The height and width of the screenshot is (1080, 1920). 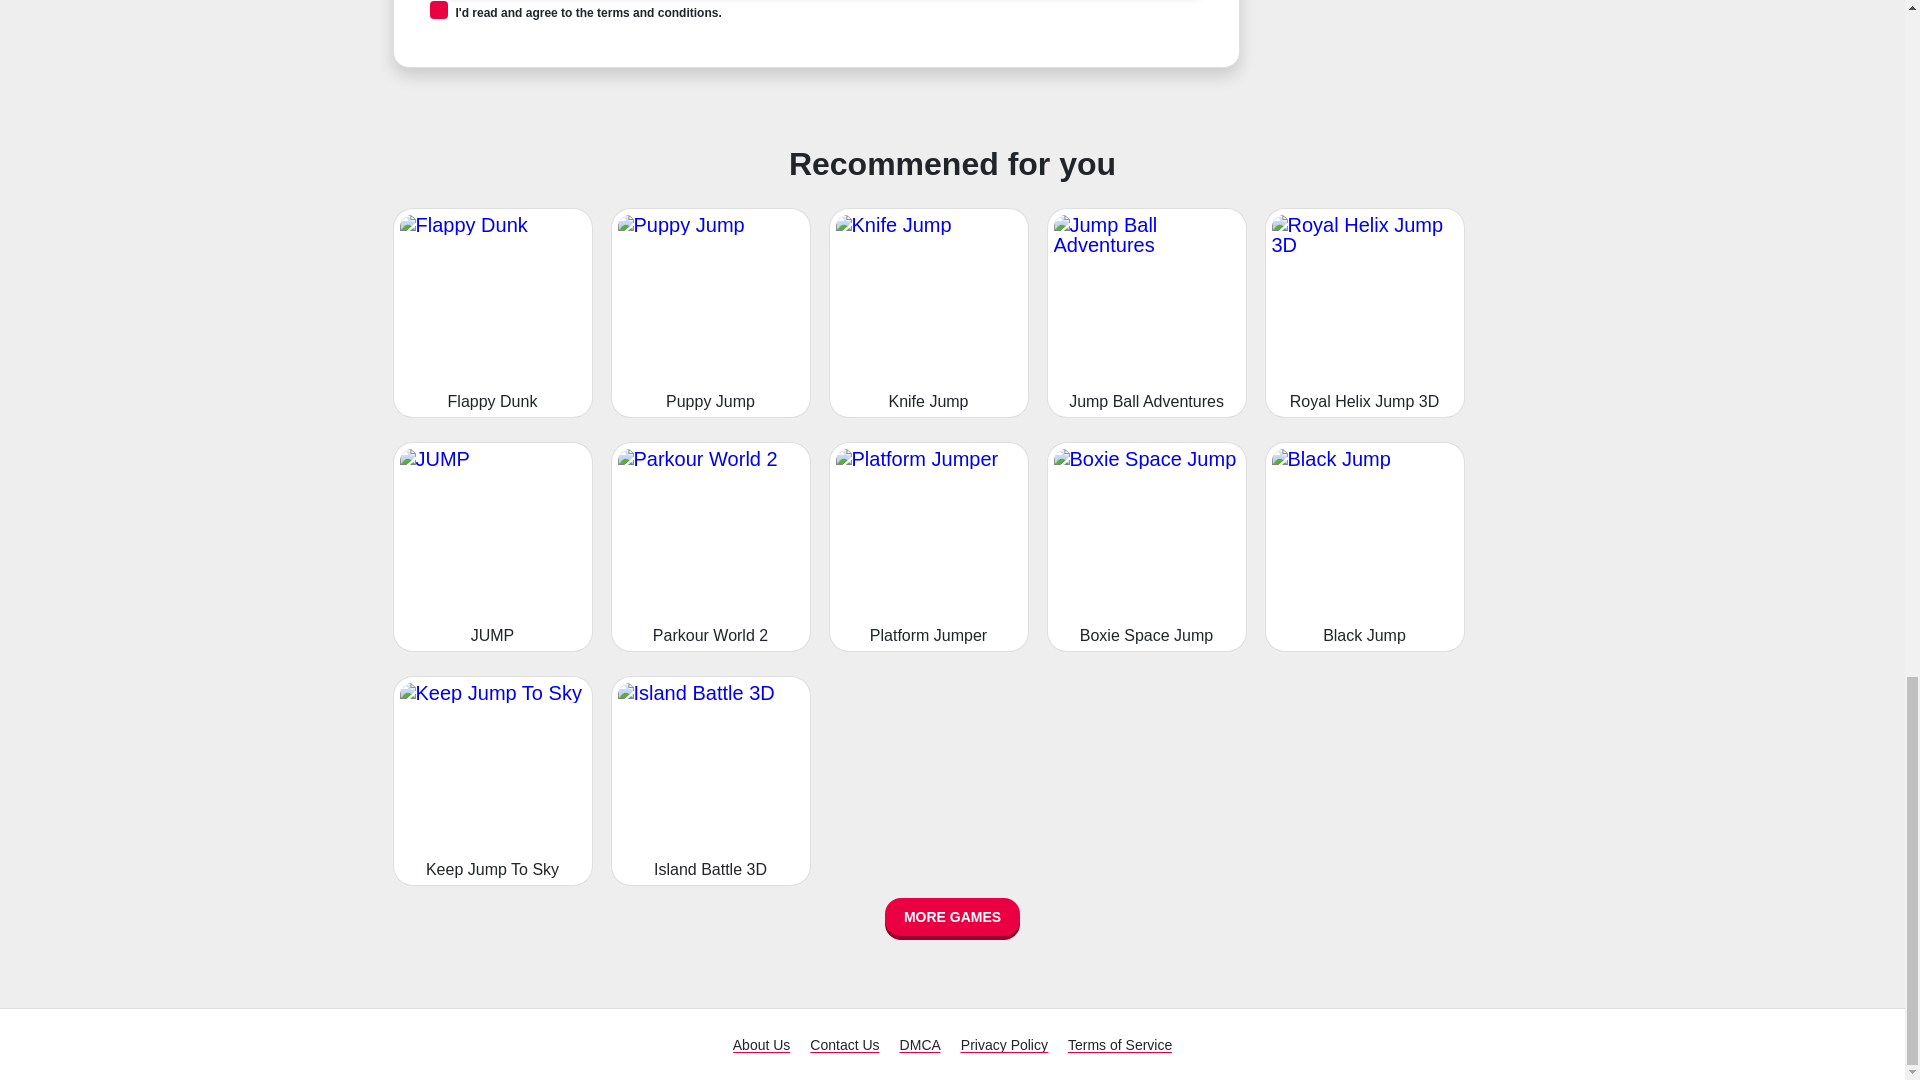 What do you see at coordinates (491, 546) in the screenshot?
I see `JUMP` at bounding box center [491, 546].